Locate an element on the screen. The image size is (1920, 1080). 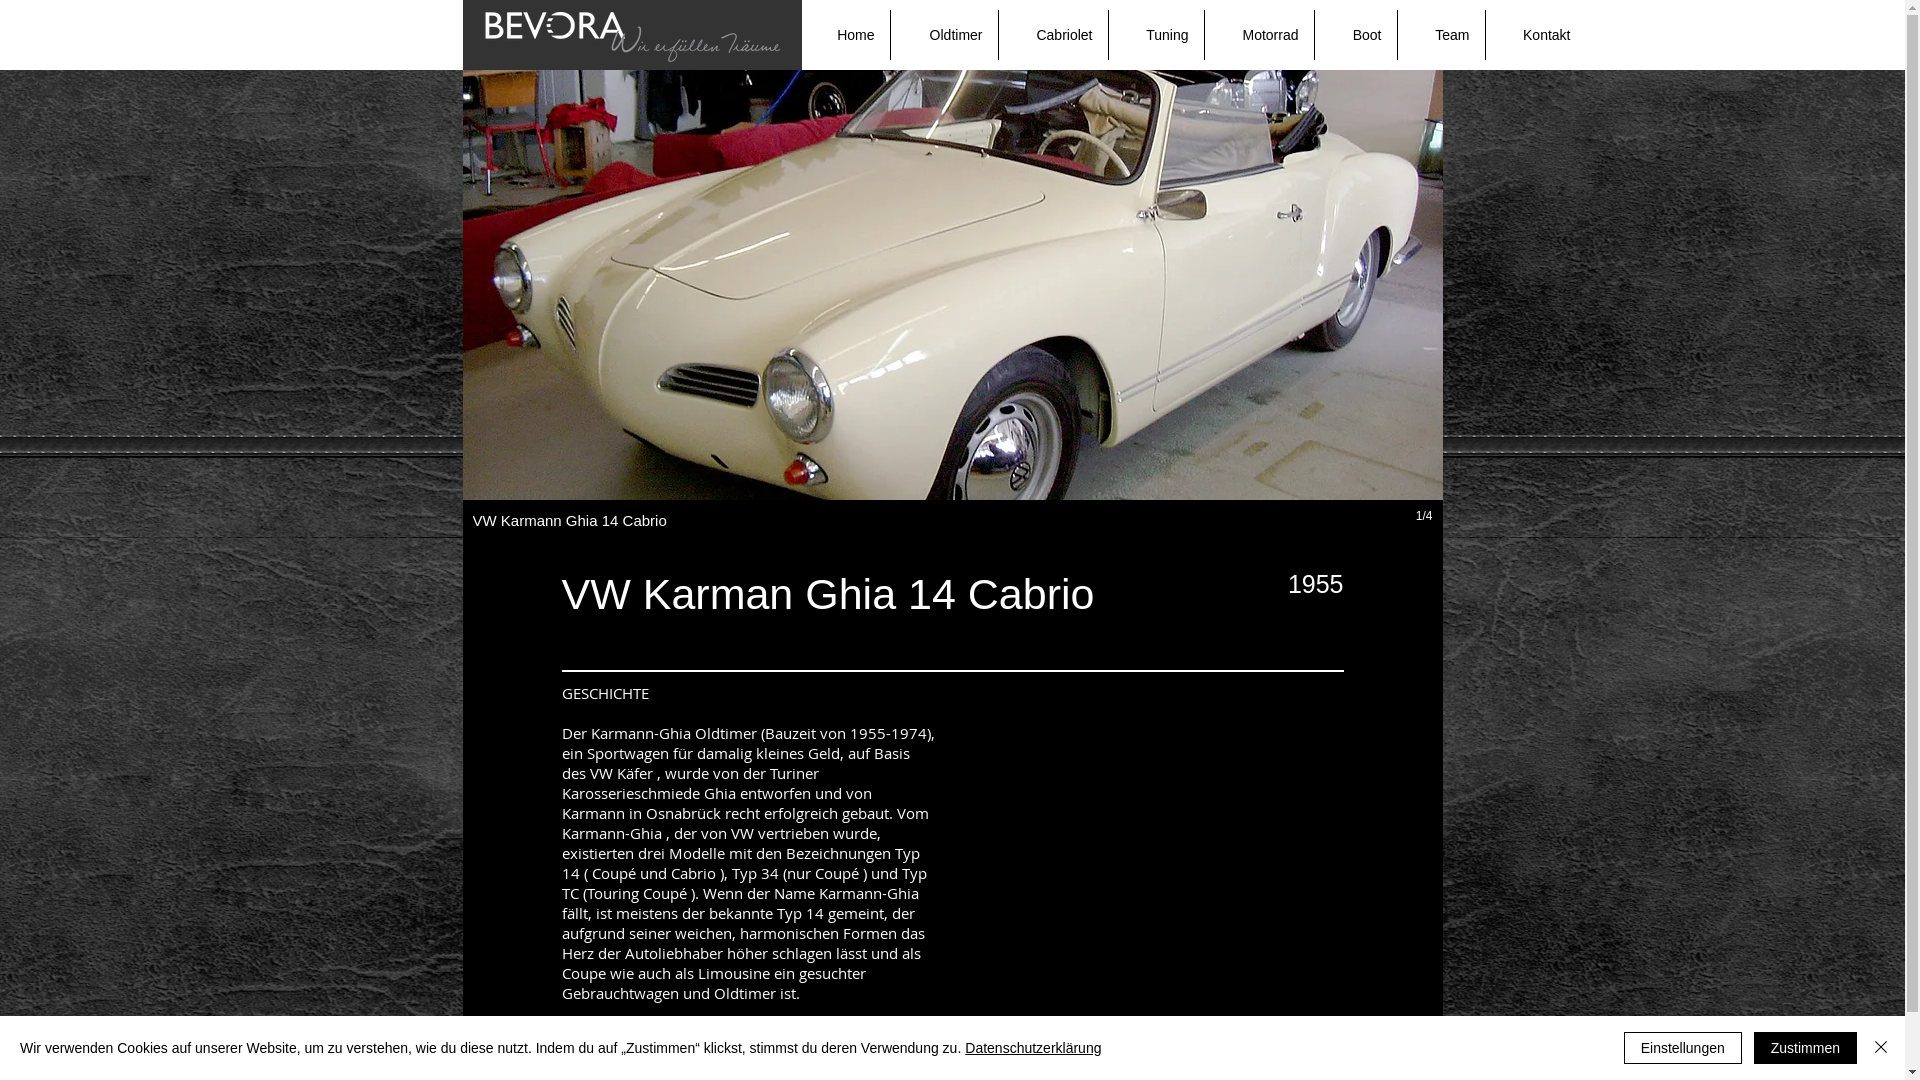
Cabriolet is located at coordinates (1052, 35).